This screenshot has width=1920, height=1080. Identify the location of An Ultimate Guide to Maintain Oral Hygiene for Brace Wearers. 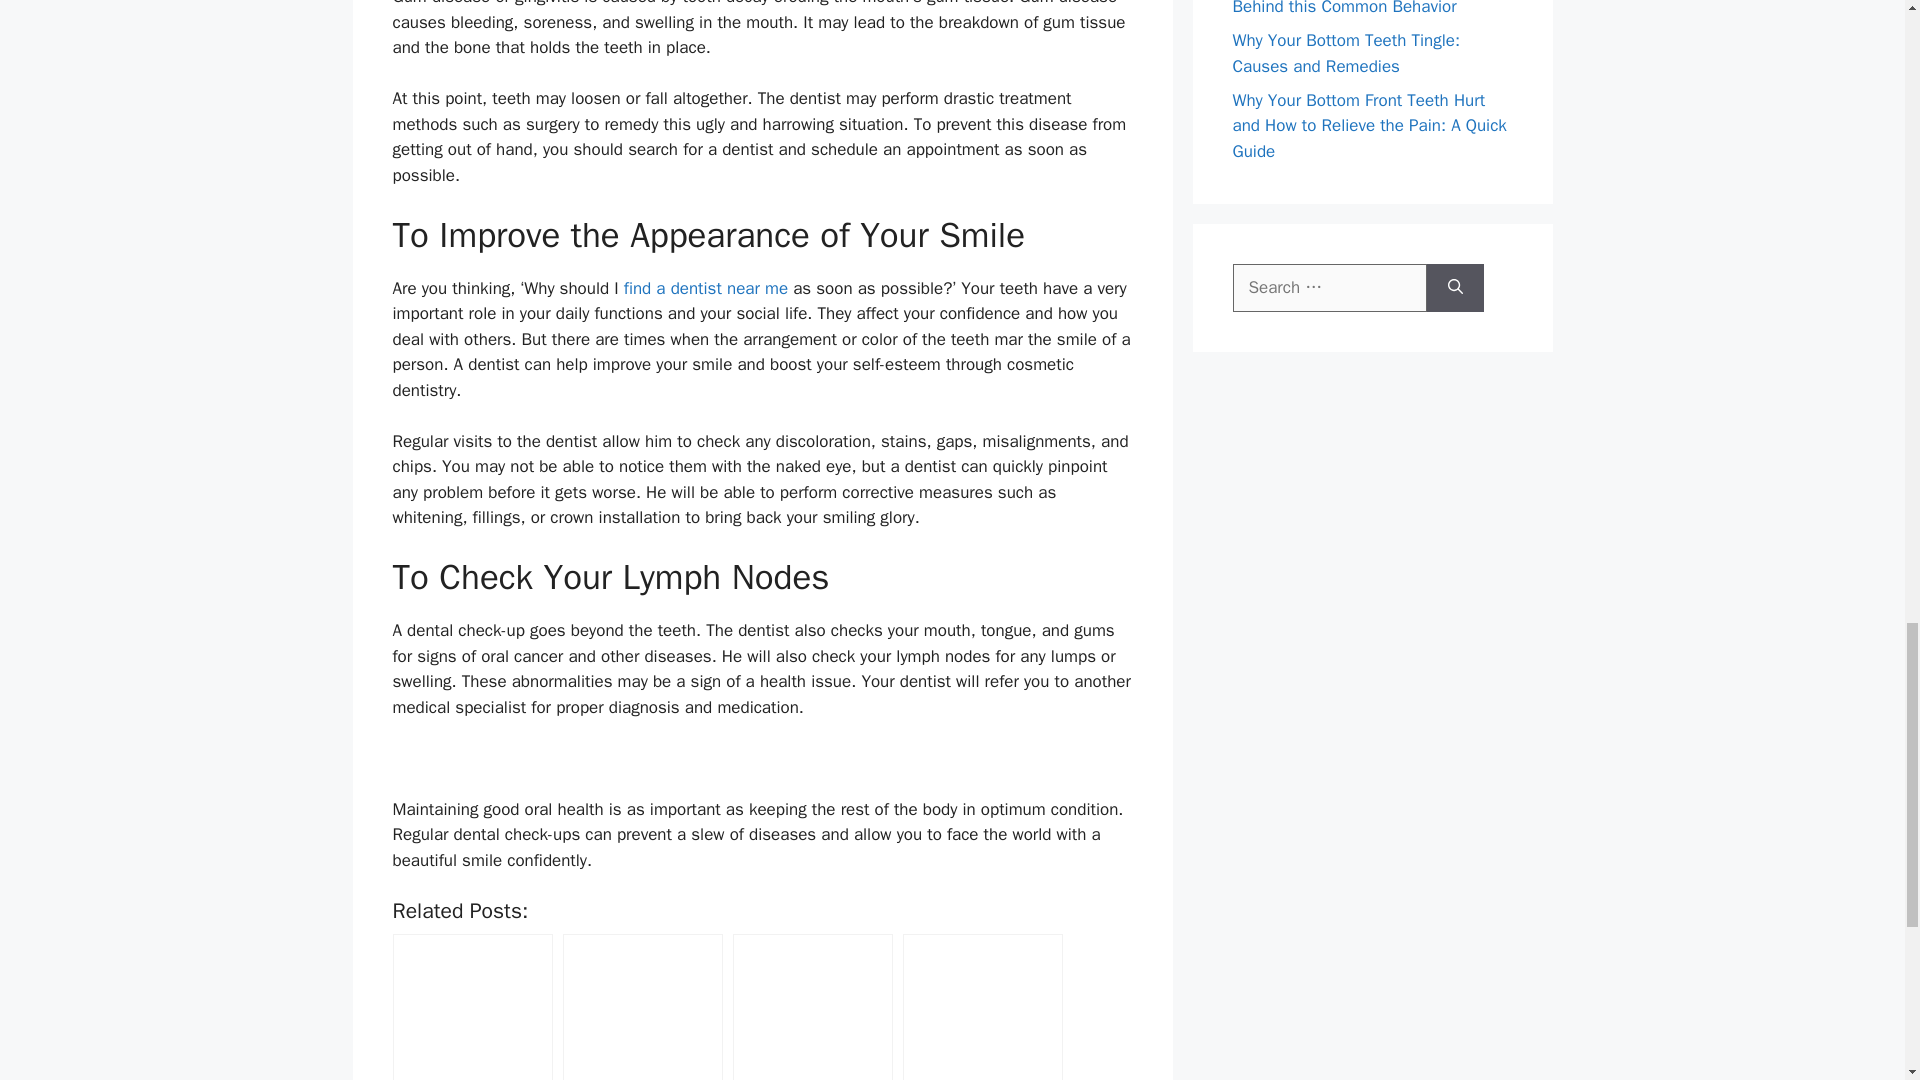
(982, 1007).